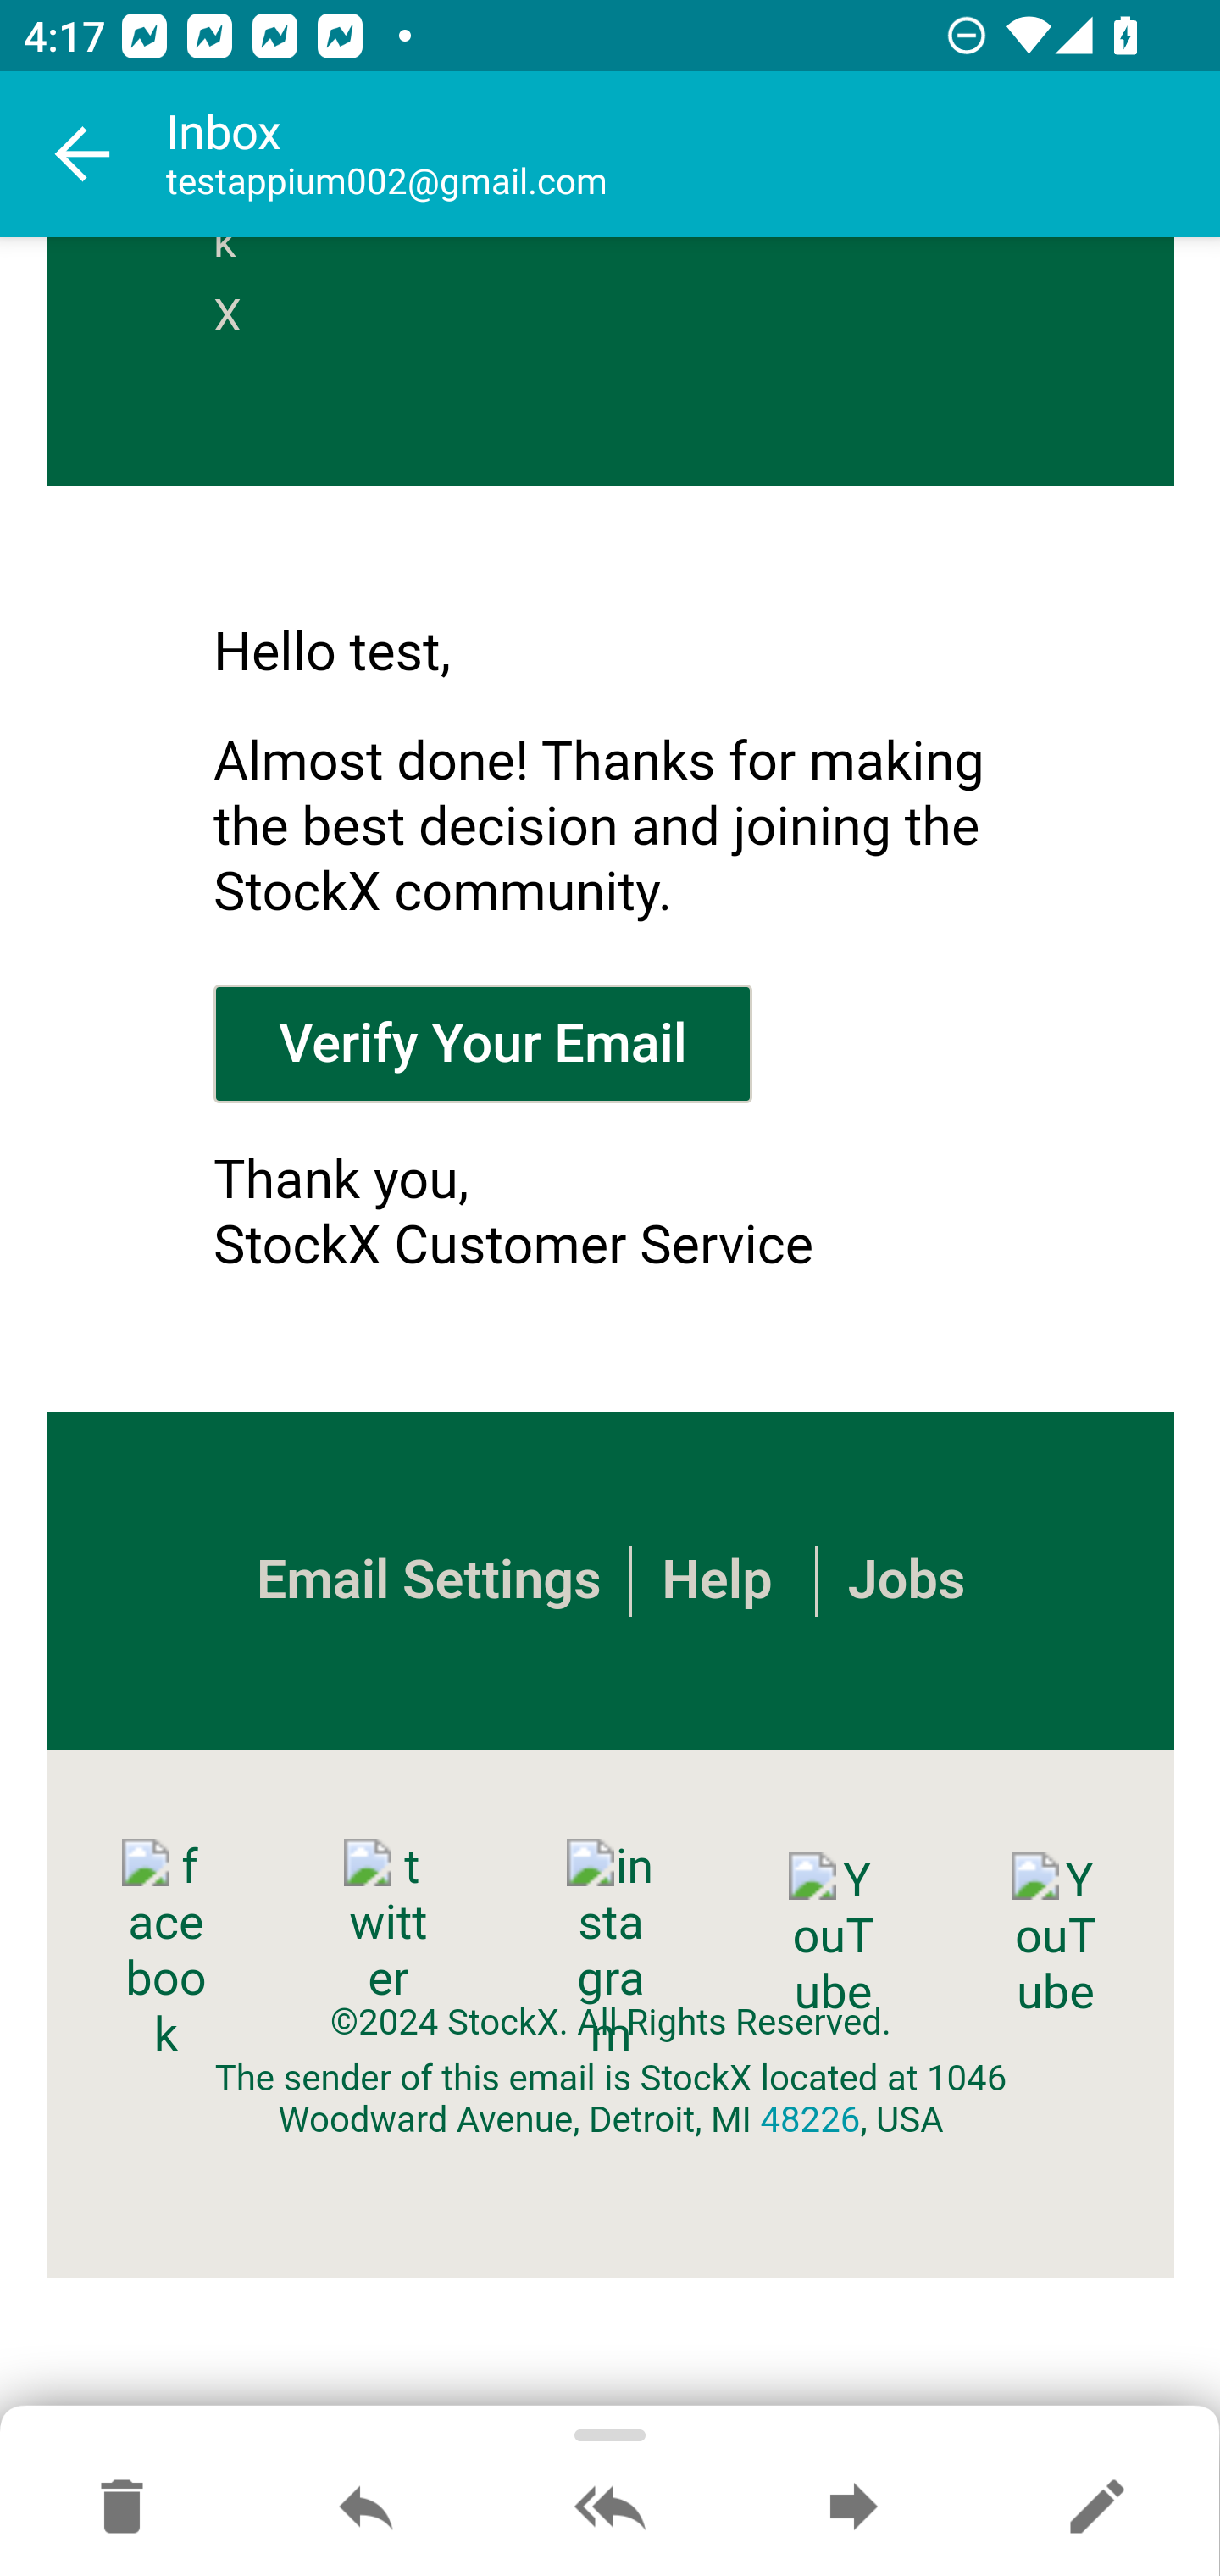  What do you see at coordinates (905, 1580) in the screenshot?
I see `Jobs` at bounding box center [905, 1580].